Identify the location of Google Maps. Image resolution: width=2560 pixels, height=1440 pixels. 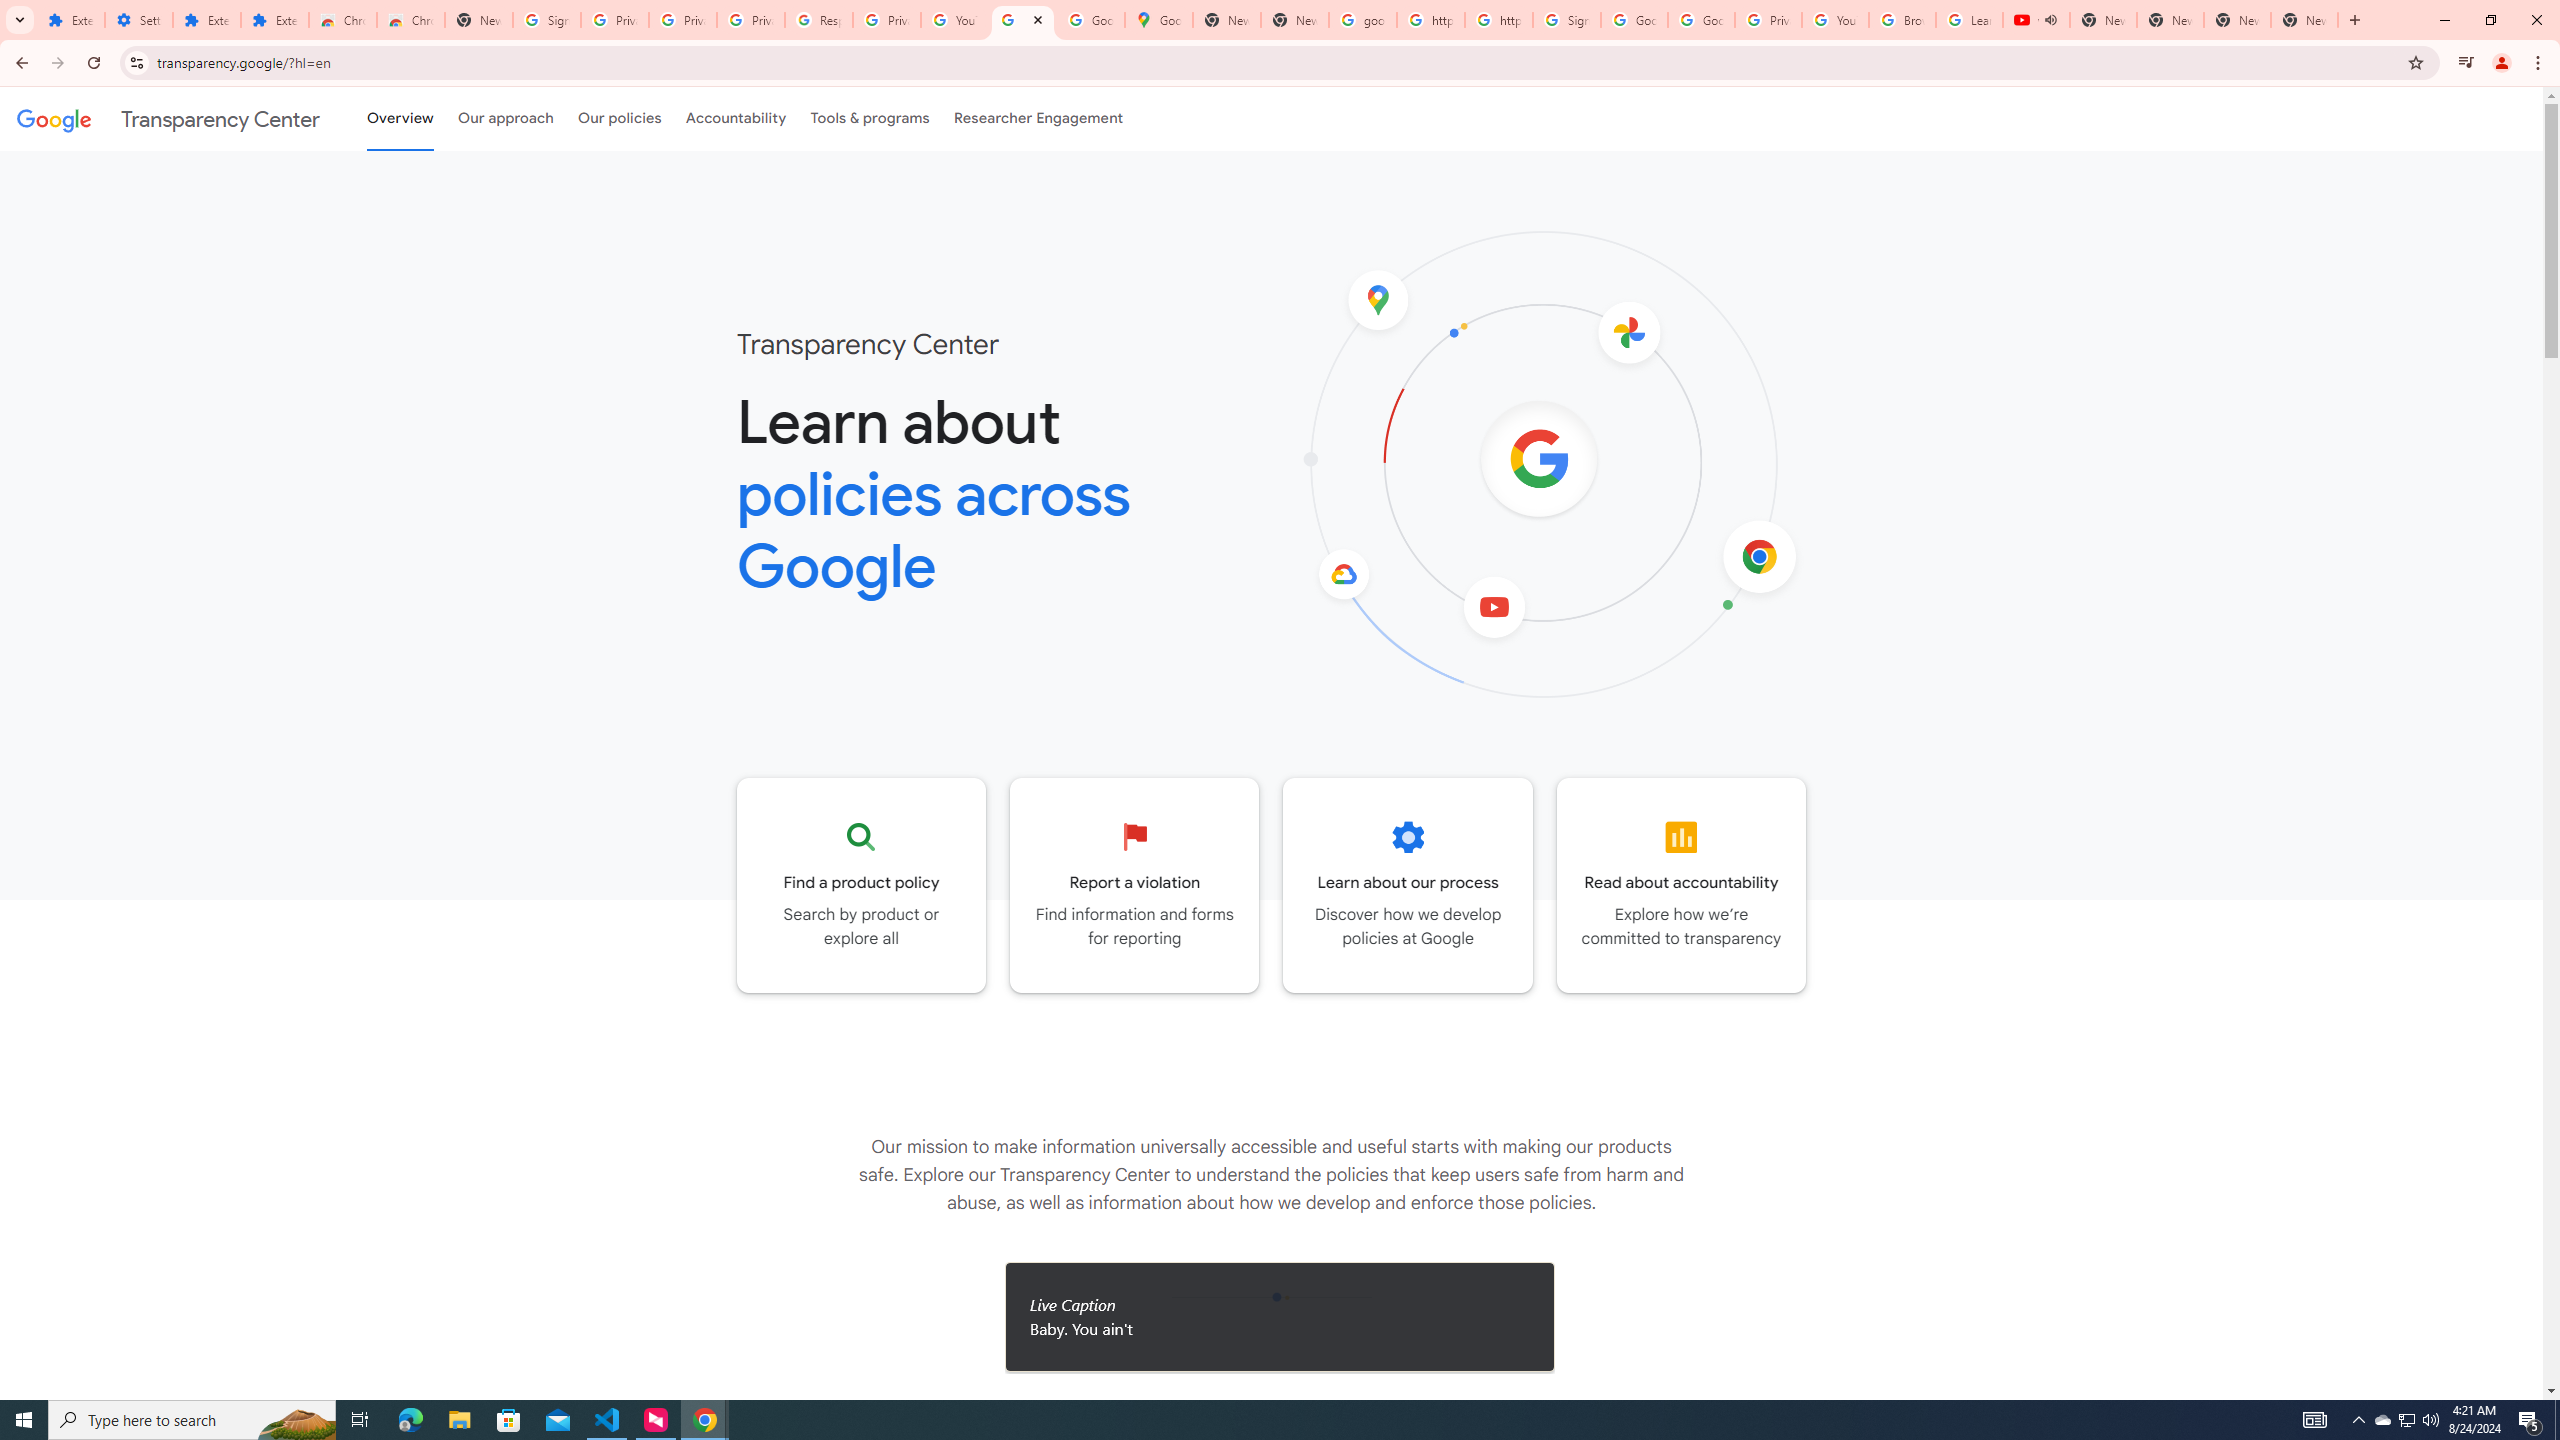
(1160, 20).